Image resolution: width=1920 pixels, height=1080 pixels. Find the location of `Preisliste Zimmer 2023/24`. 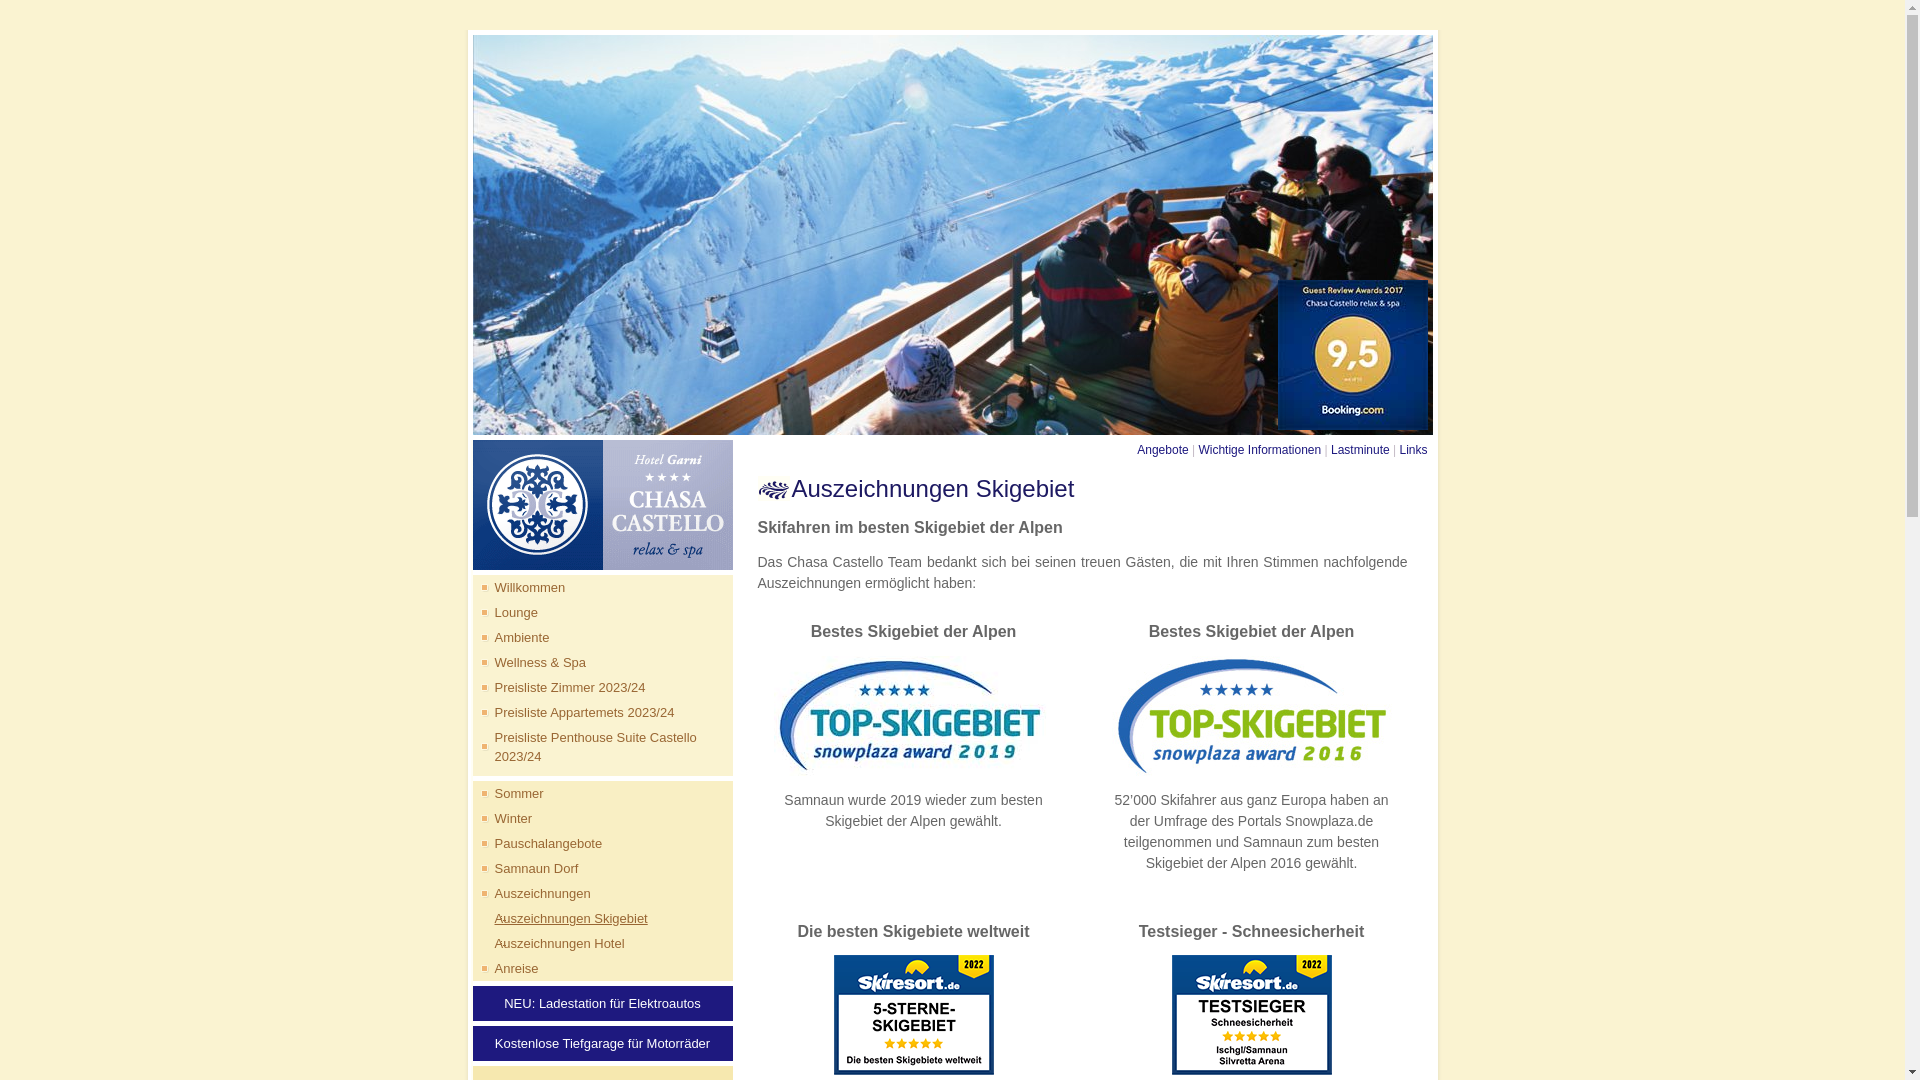

Preisliste Zimmer 2023/24 is located at coordinates (558, 688).